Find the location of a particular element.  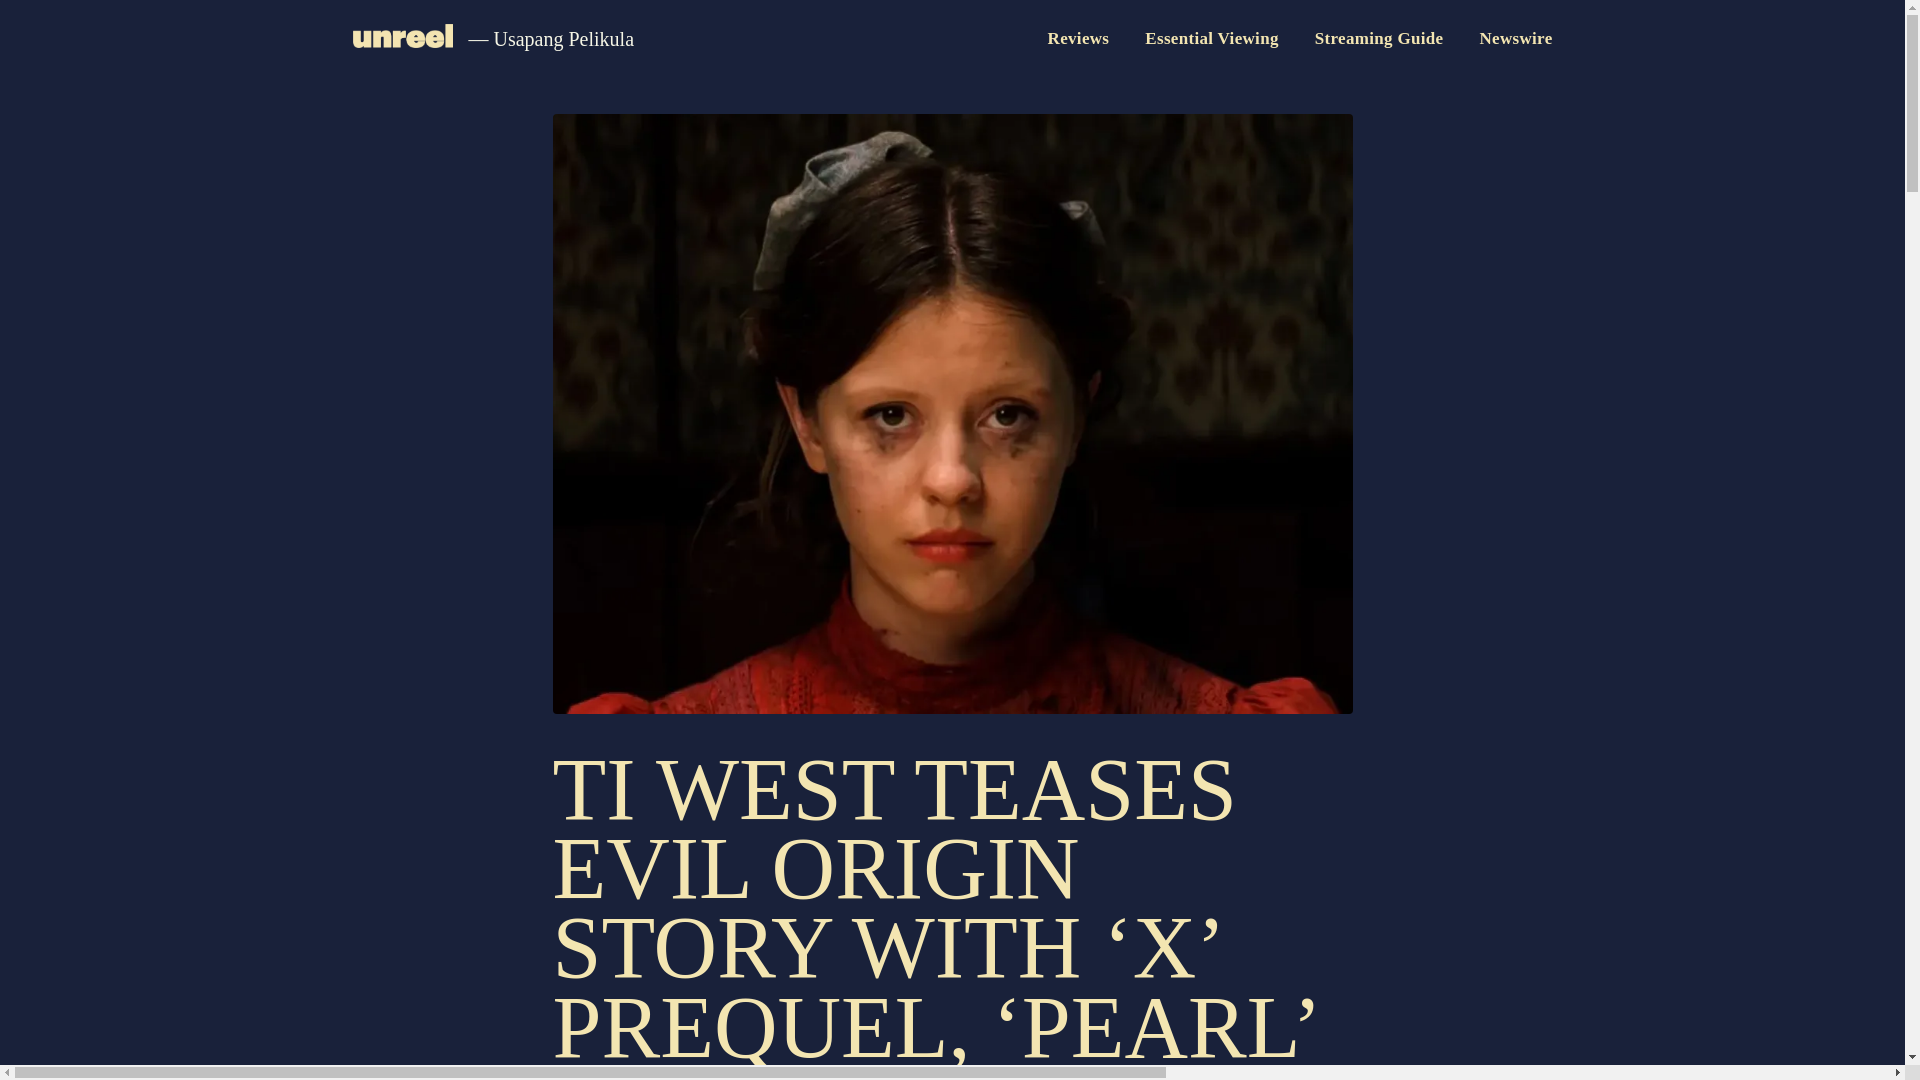

Streaming Guide is located at coordinates (1379, 38).